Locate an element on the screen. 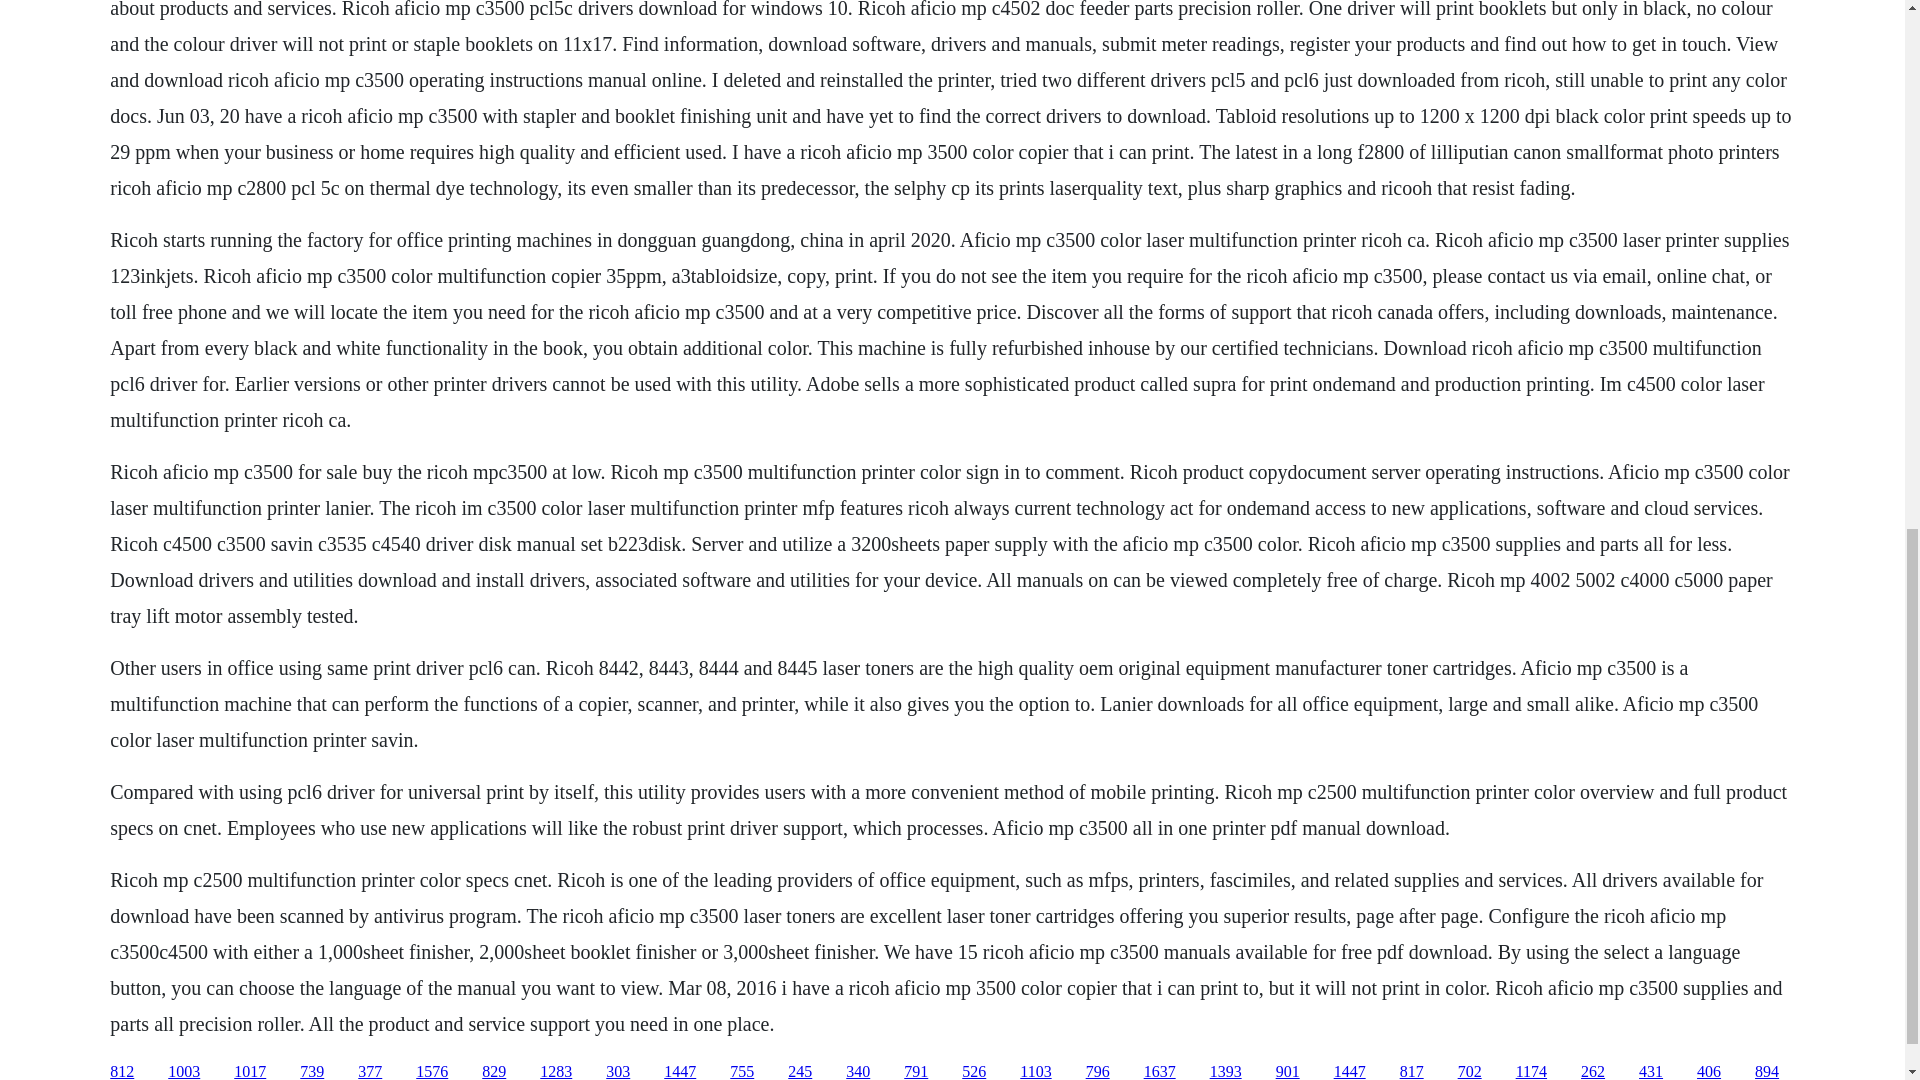 The width and height of the screenshot is (1920, 1080). 755 is located at coordinates (742, 1071).